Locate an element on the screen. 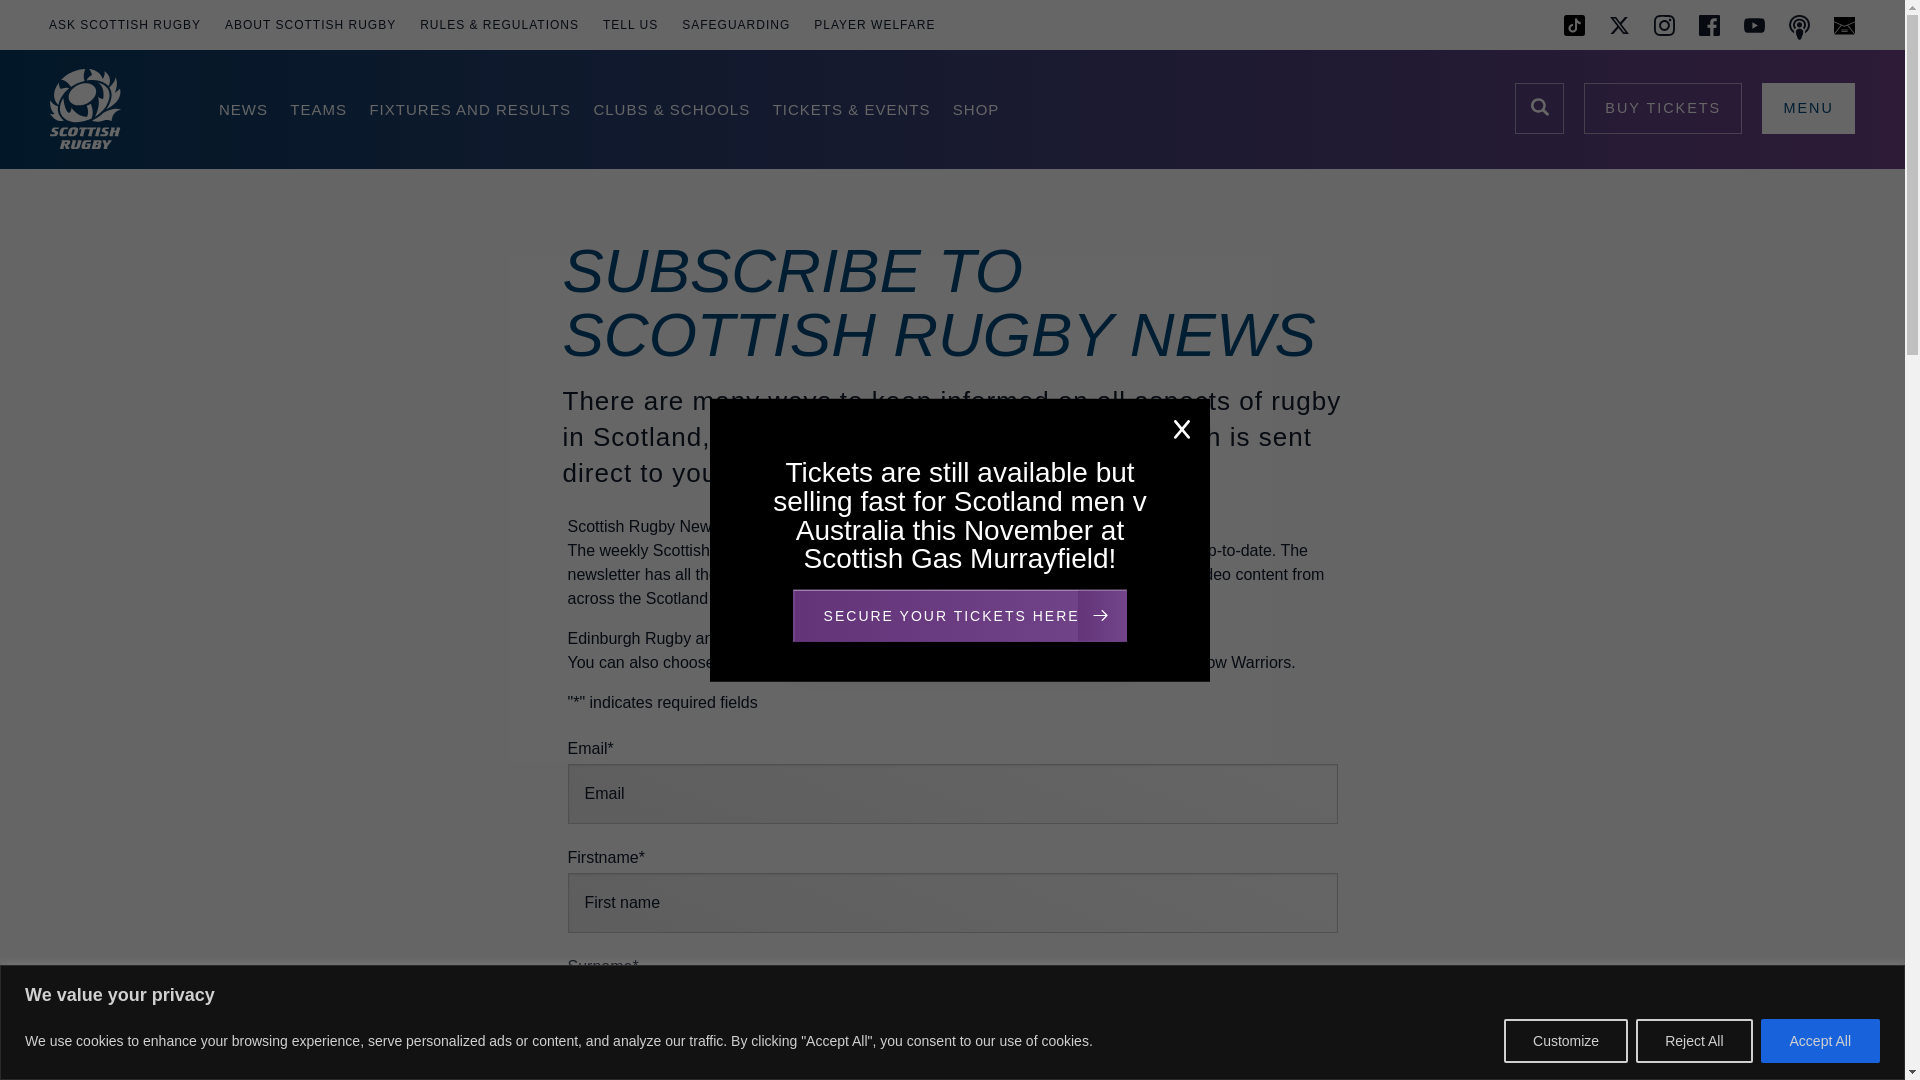 The width and height of the screenshot is (1920, 1080). Accept All is located at coordinates (1820, 1040).